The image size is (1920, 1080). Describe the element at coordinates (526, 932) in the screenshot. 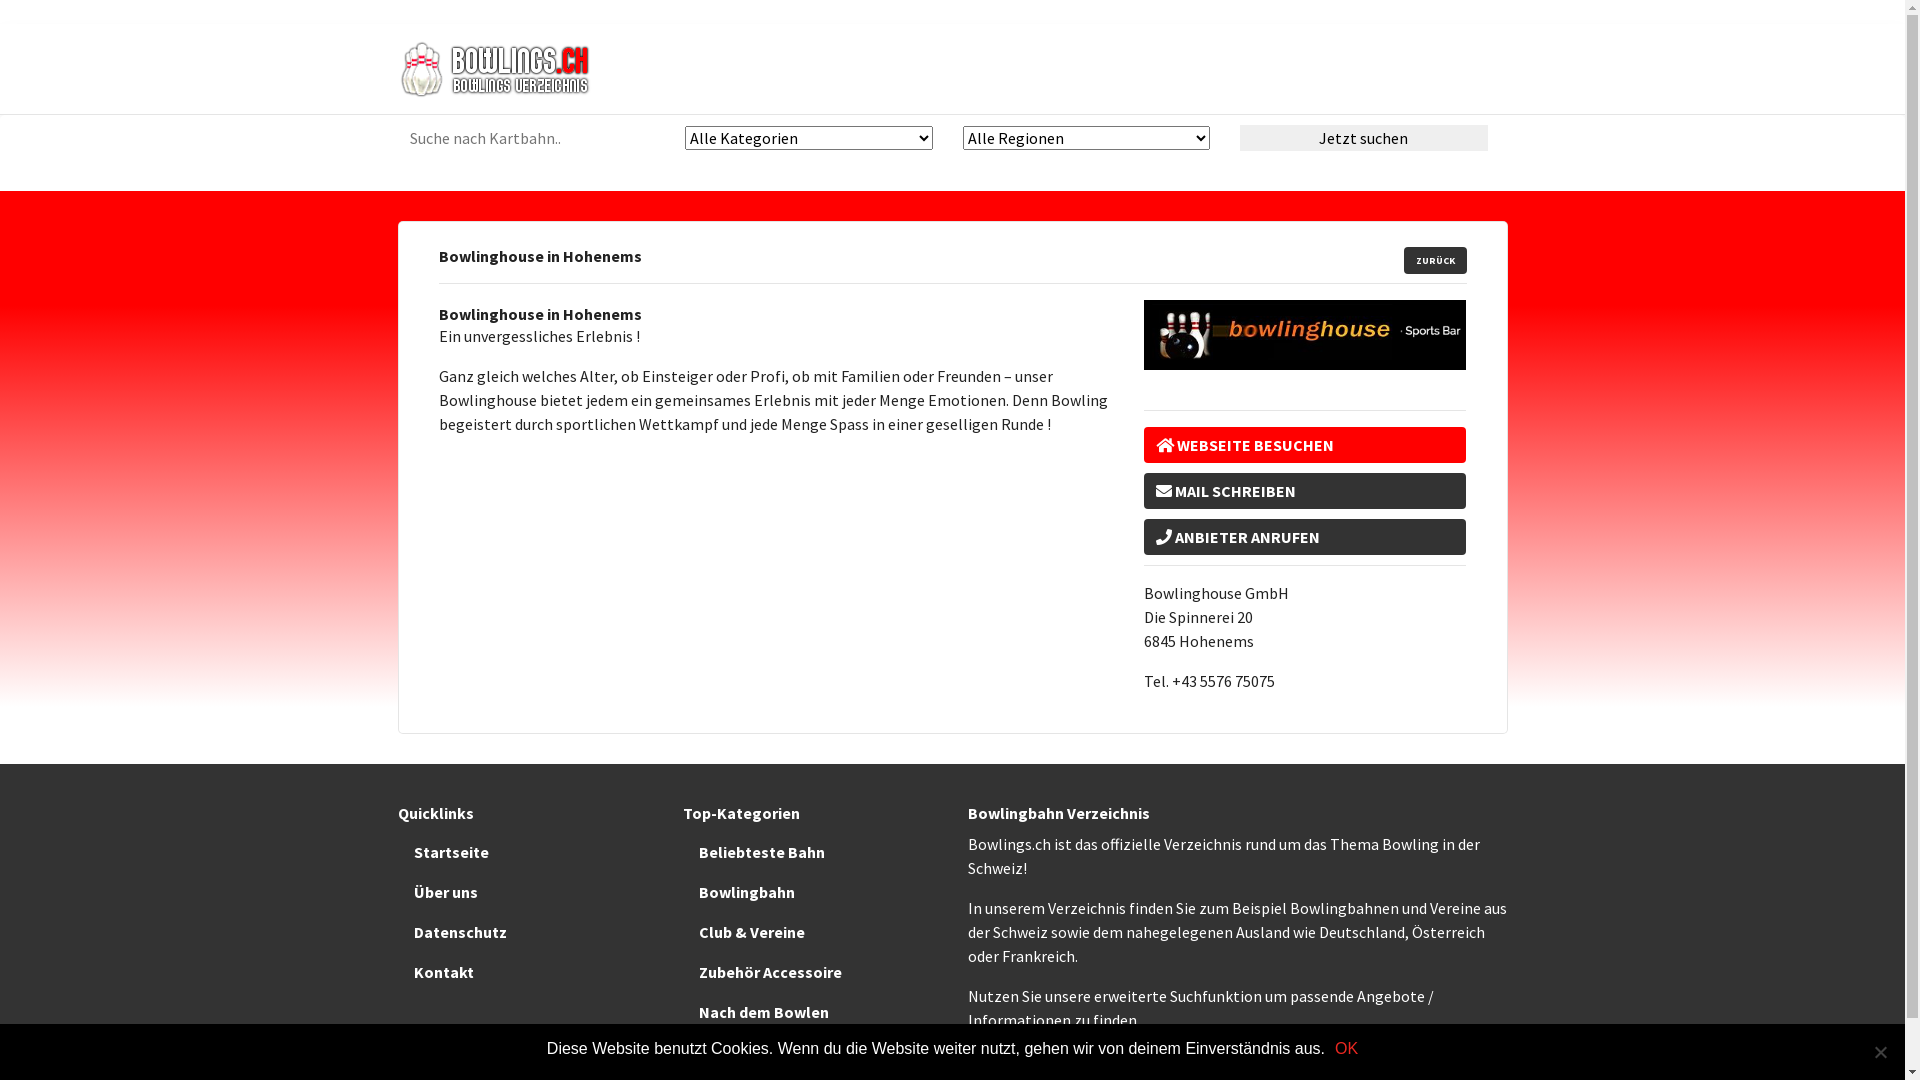

I see `Datenschutz` at that location.